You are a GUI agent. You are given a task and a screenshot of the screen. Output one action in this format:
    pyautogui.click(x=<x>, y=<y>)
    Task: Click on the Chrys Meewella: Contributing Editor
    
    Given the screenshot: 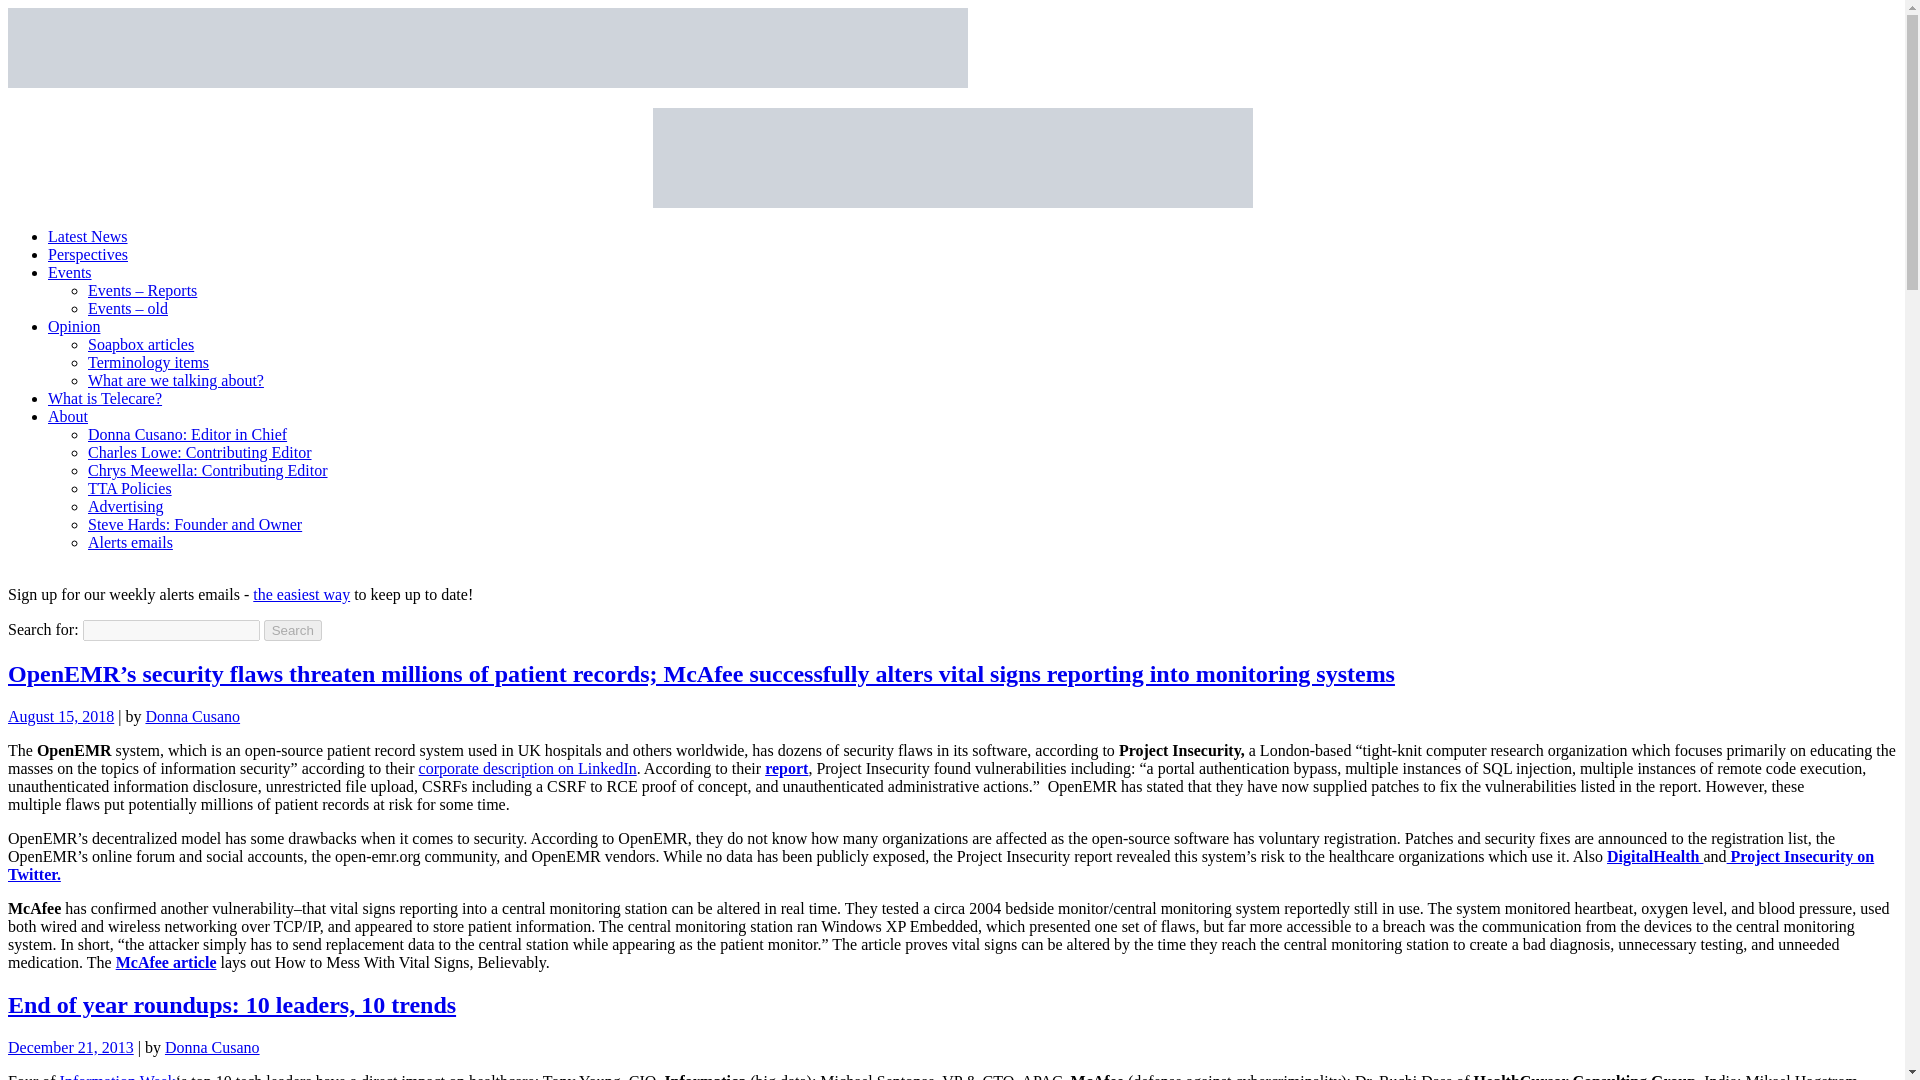 What is the action you would take?
    pyautogui.click(x=208, y=470)
    